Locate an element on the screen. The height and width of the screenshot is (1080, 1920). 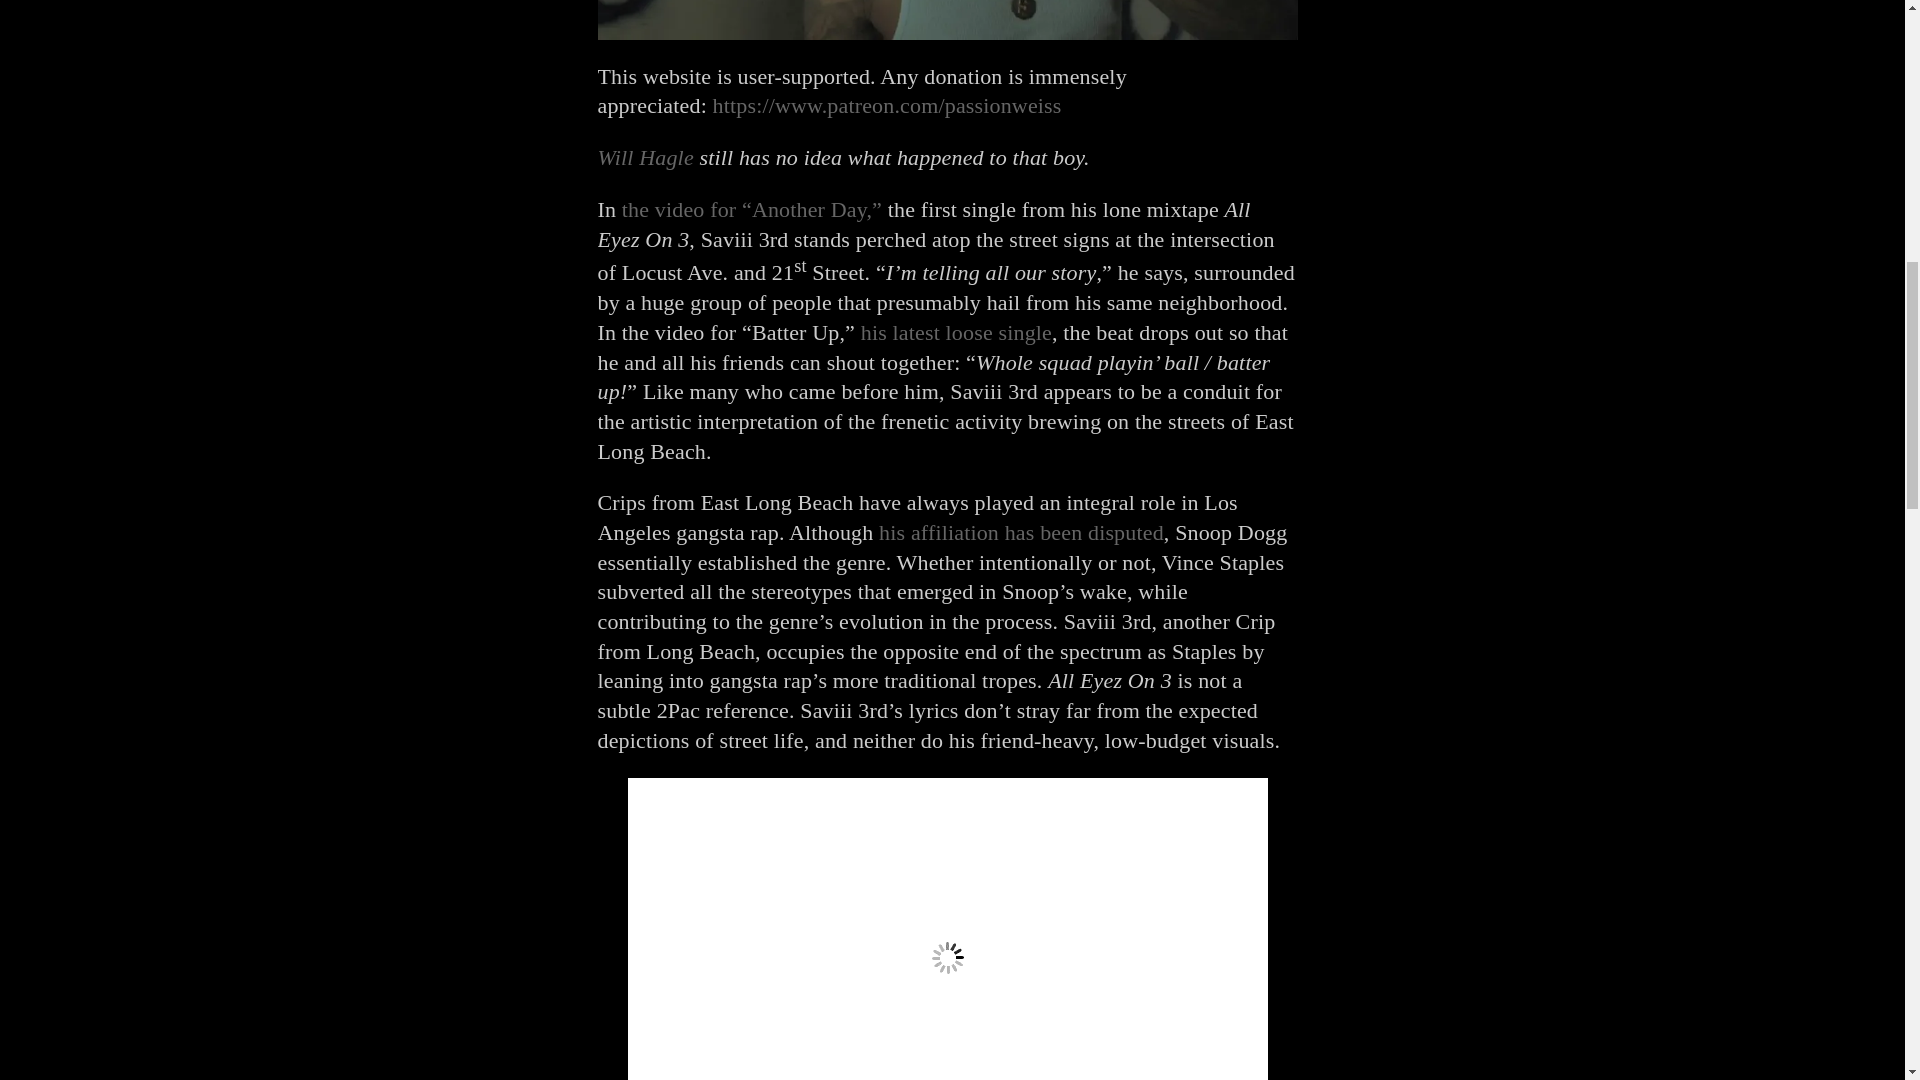
Will Hagle is located at coordinates (645, 156).